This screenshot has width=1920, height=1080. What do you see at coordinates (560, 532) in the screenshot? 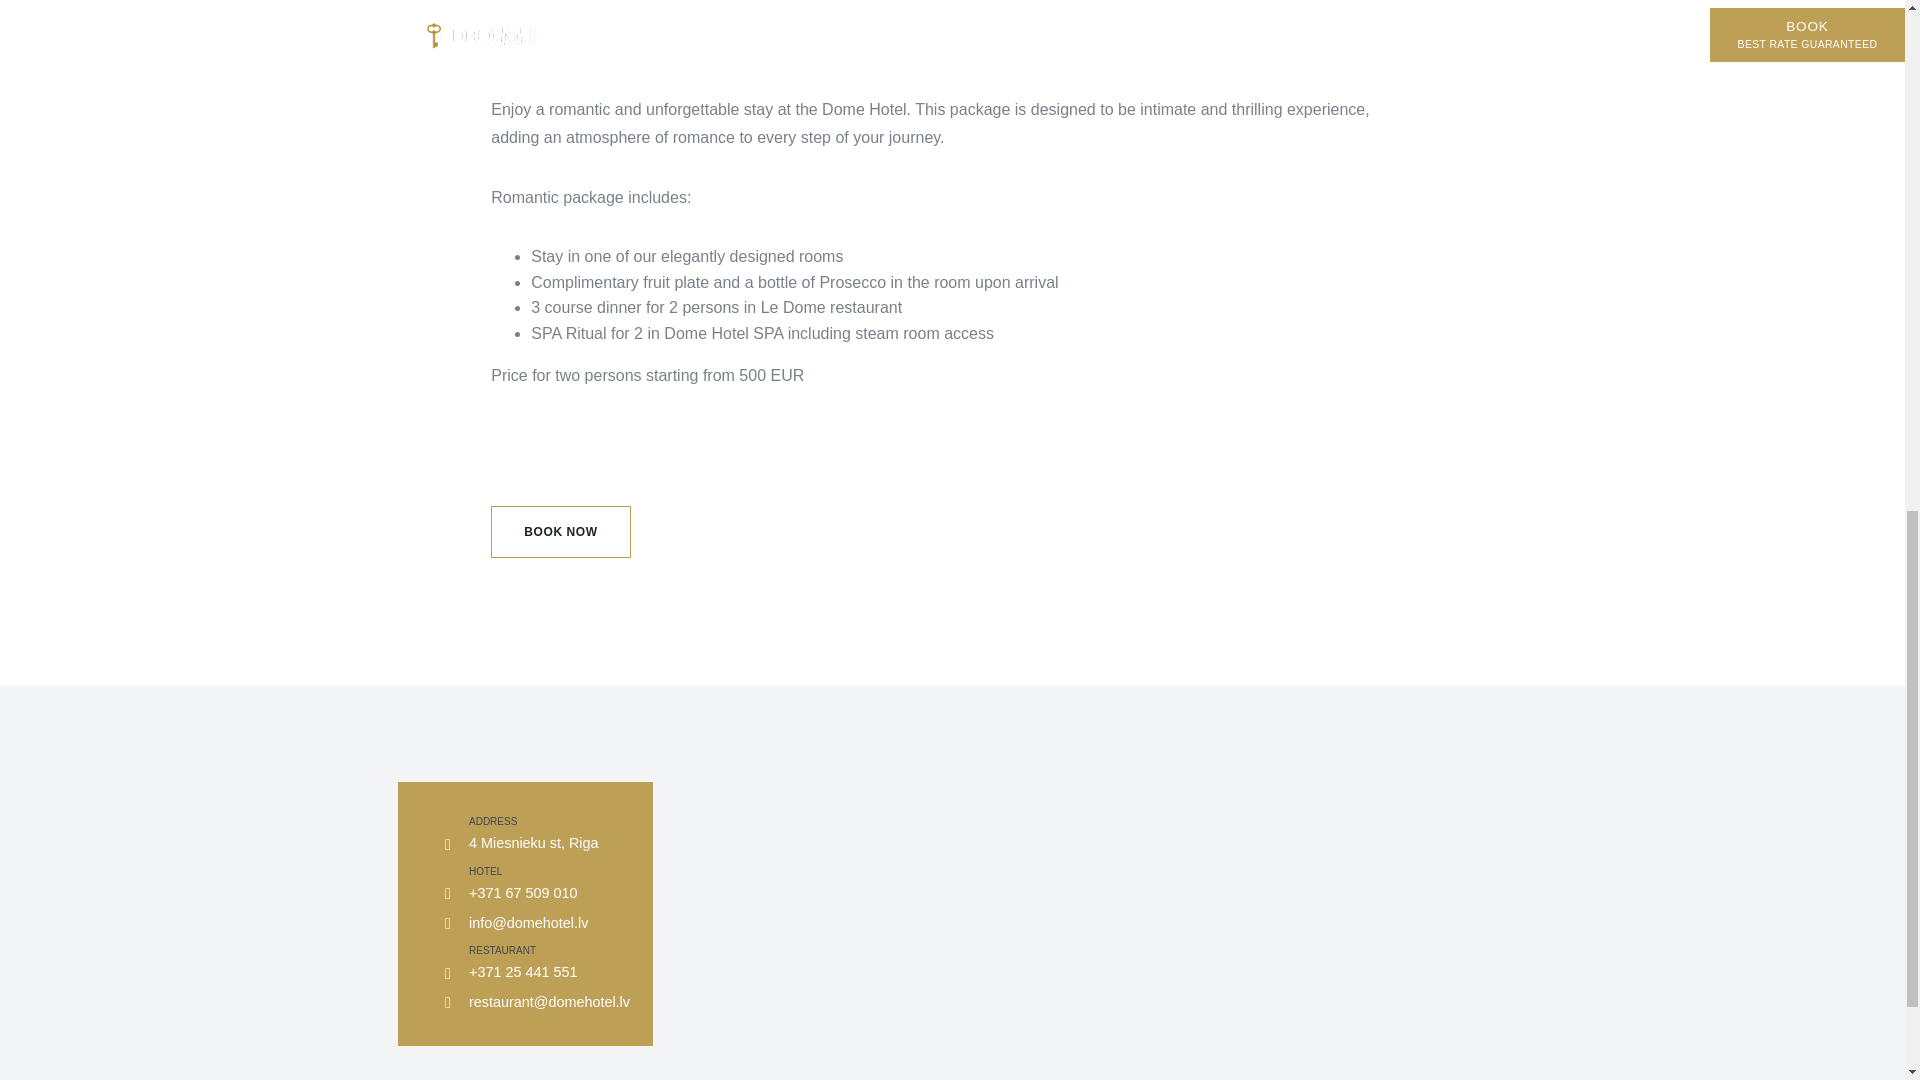
I see `BOOK NOW` at bounding box center [560, 532].